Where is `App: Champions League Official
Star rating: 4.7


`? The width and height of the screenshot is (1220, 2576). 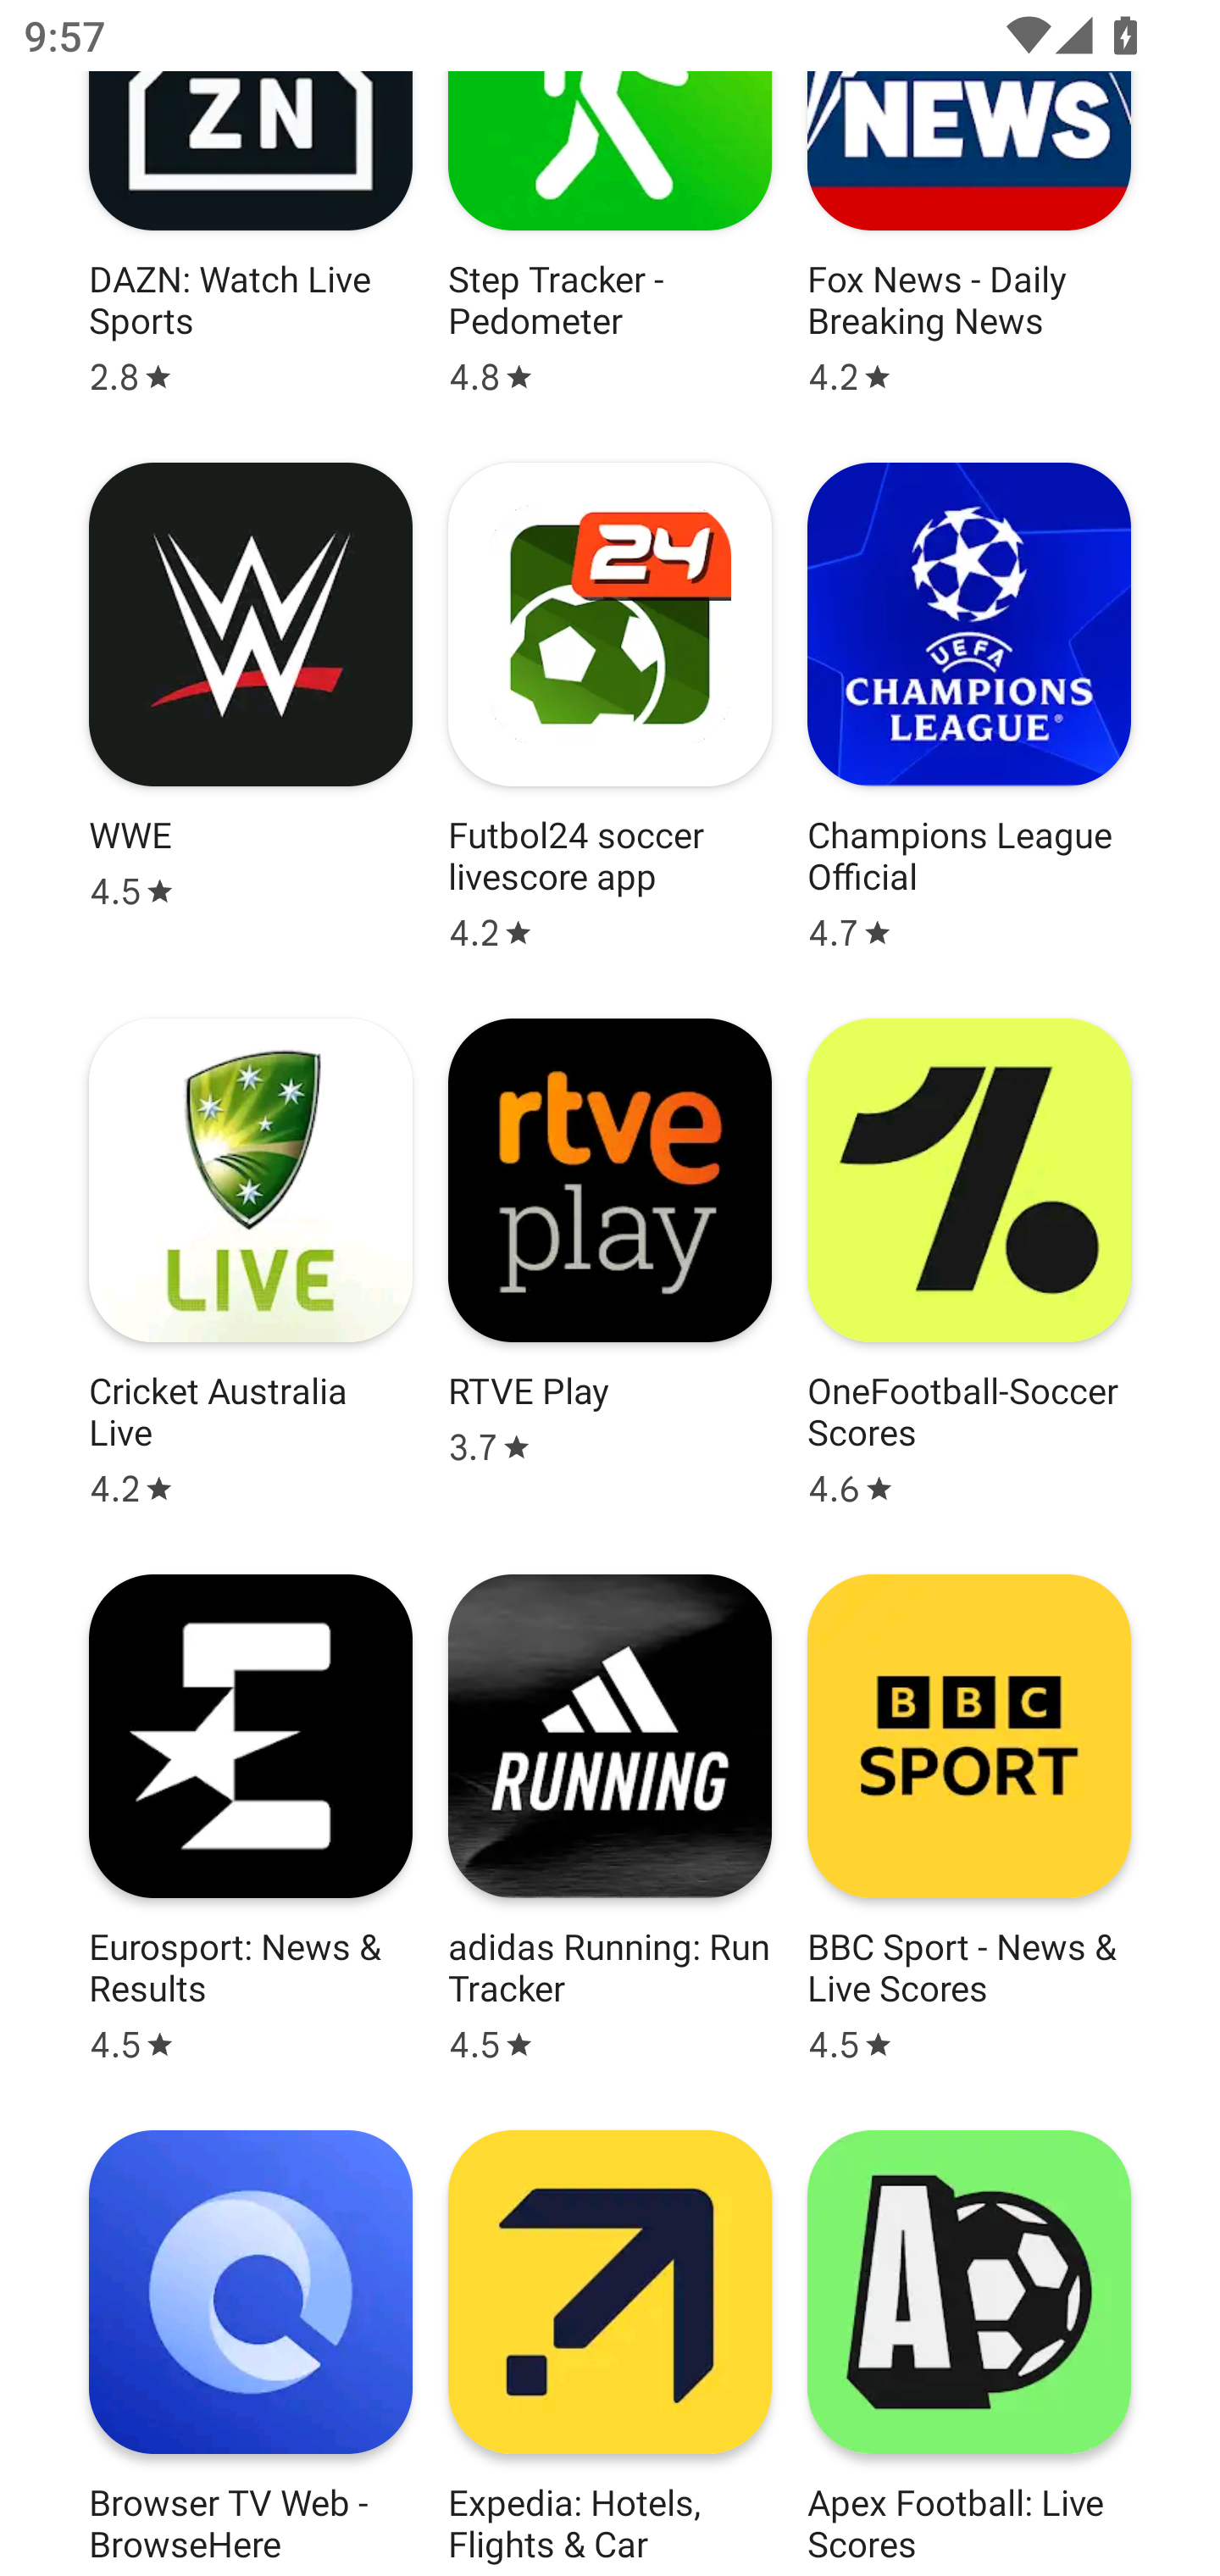 App: Champions League Official
Star rating: 4.7


 is located at coordinates (969, 707).